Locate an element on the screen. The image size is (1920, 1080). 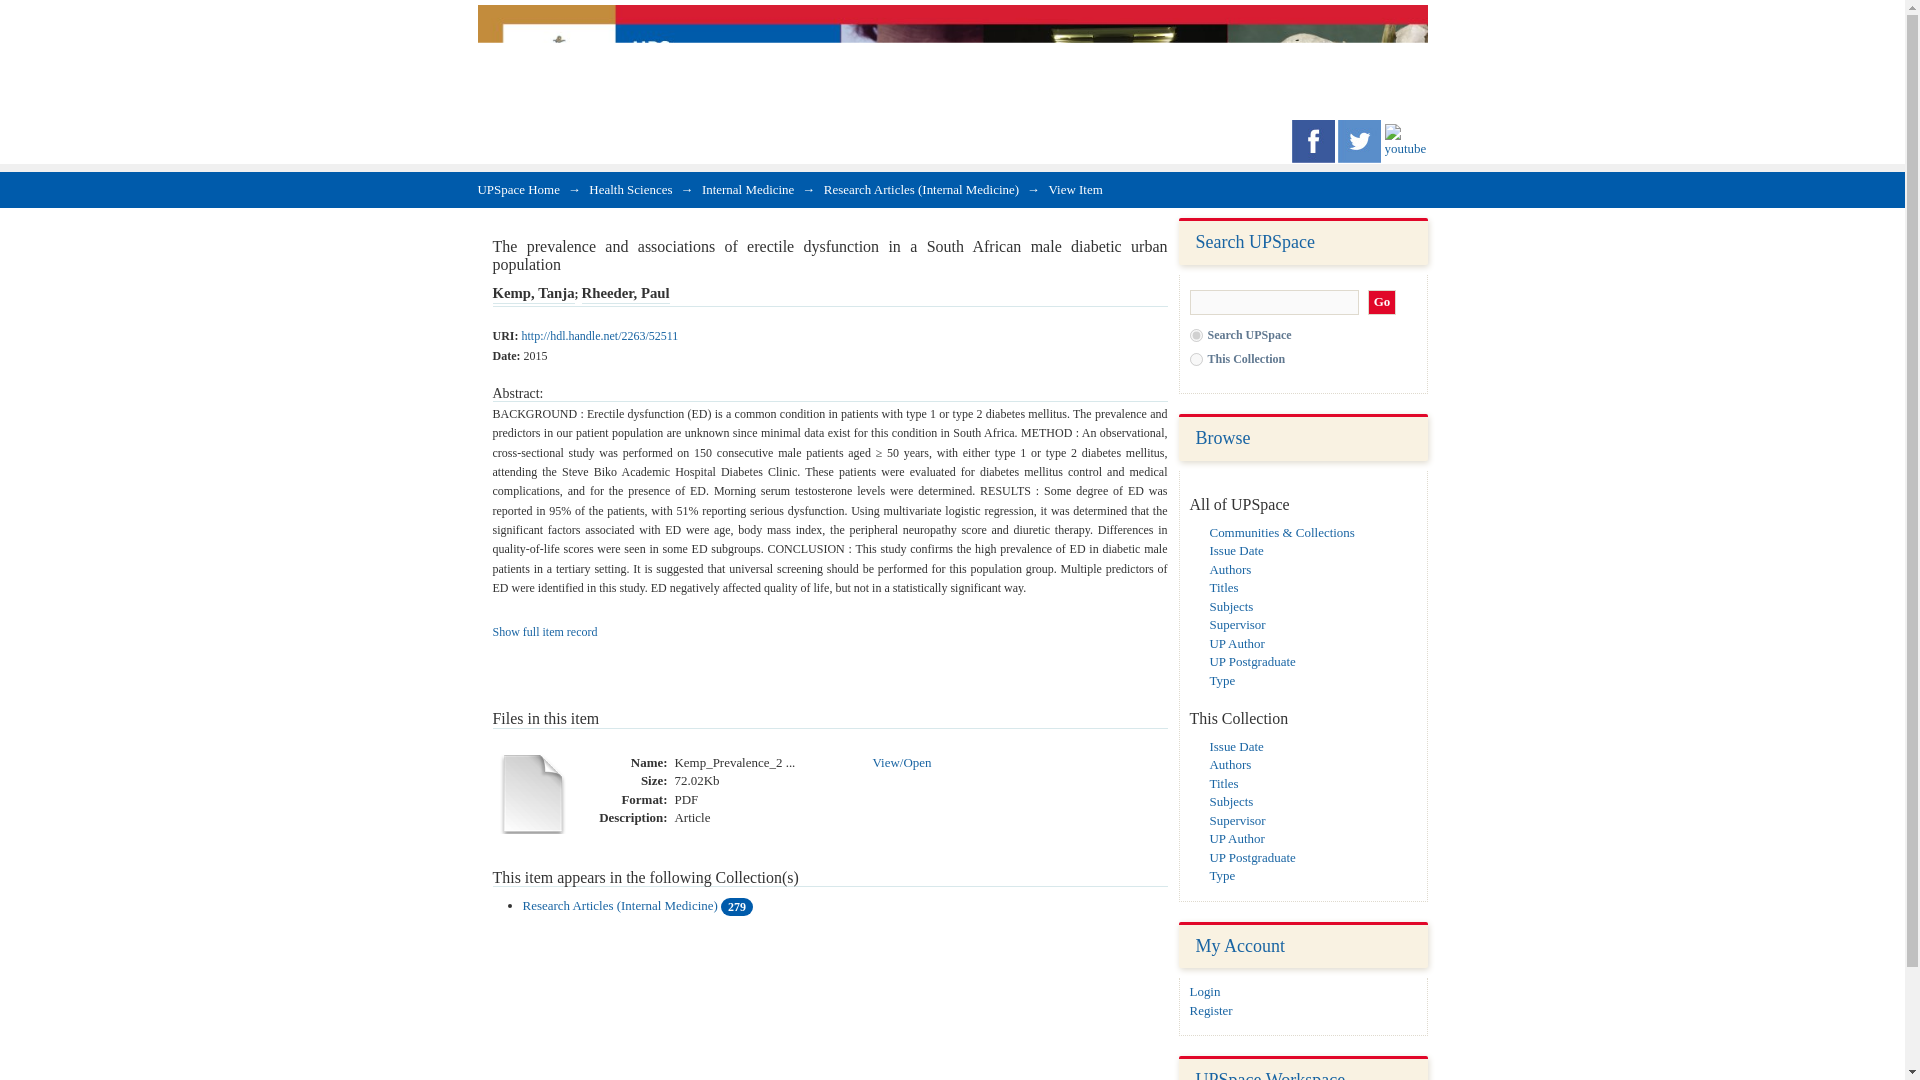
UP Postgraduate is located at coordinates (1252, 857).